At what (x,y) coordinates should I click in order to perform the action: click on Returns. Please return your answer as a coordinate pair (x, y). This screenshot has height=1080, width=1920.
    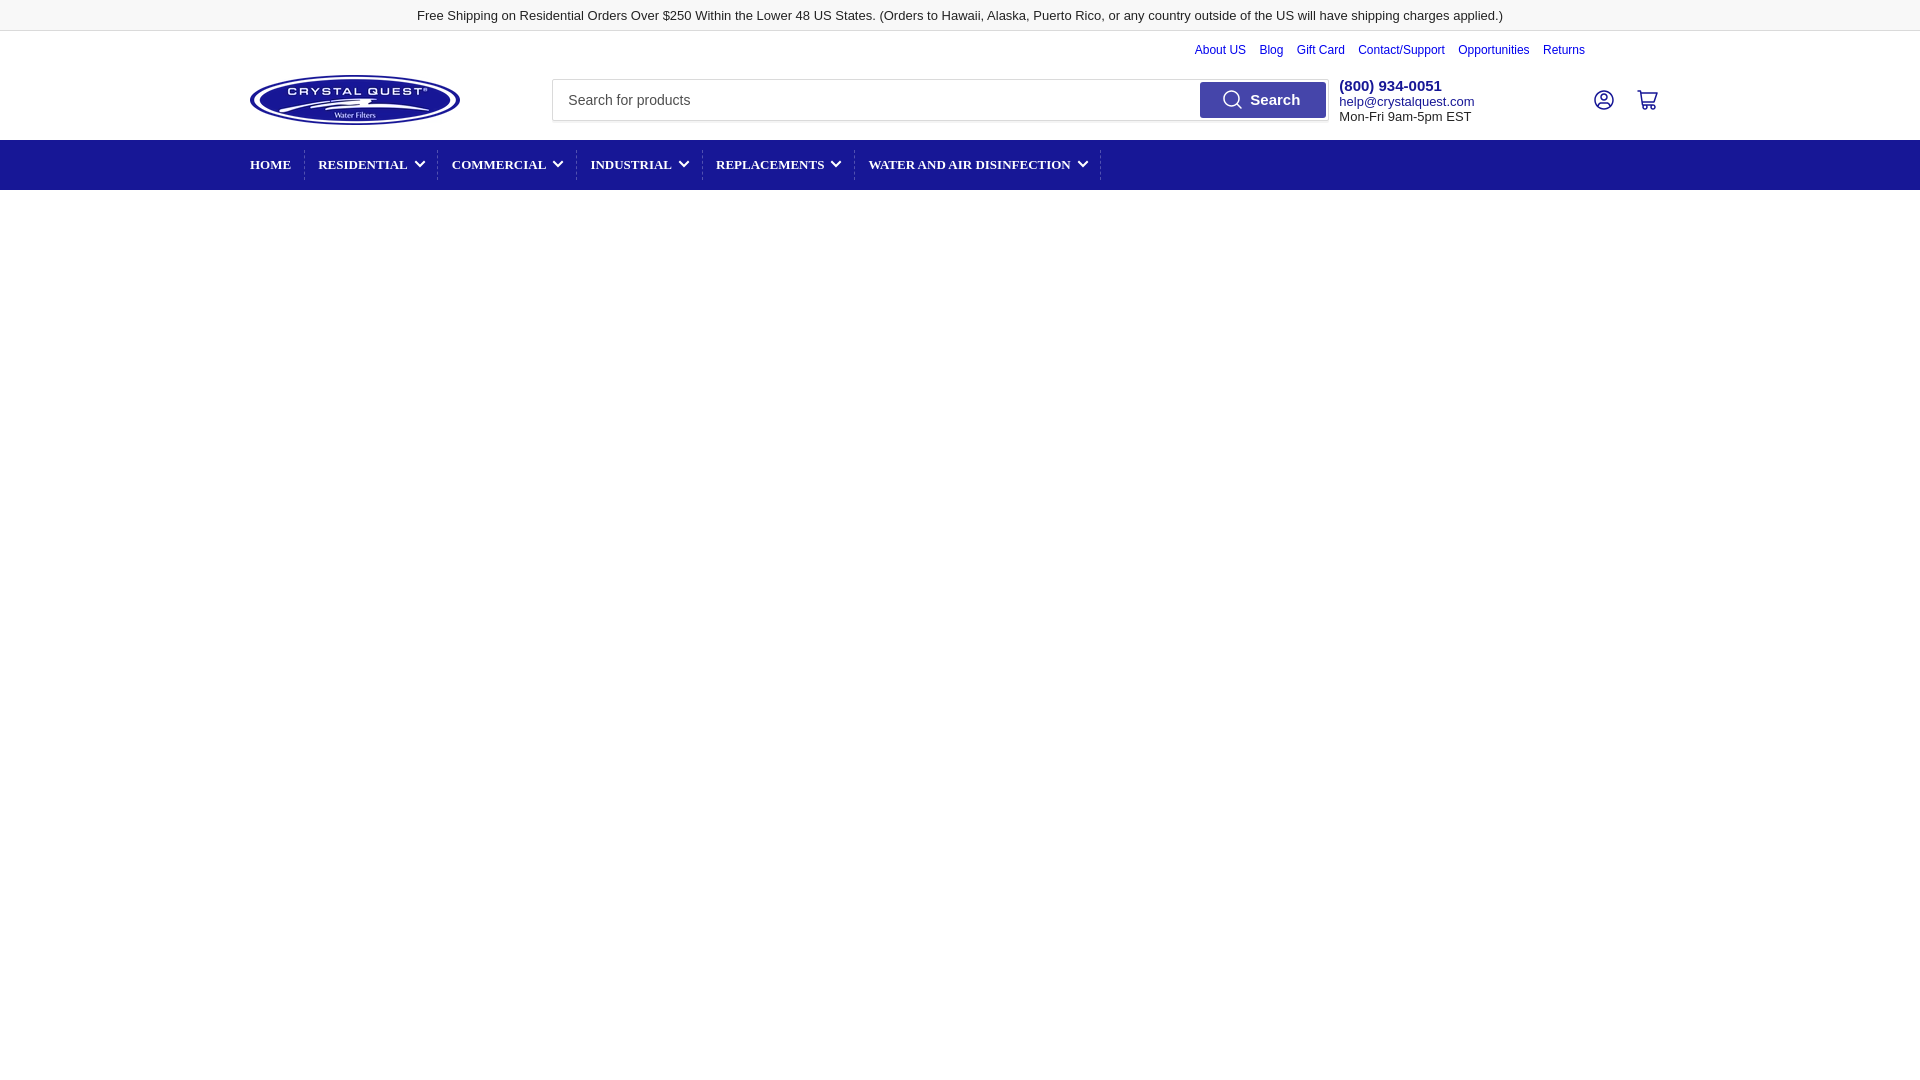
    Looking at the image, I should click on (1564, 50).